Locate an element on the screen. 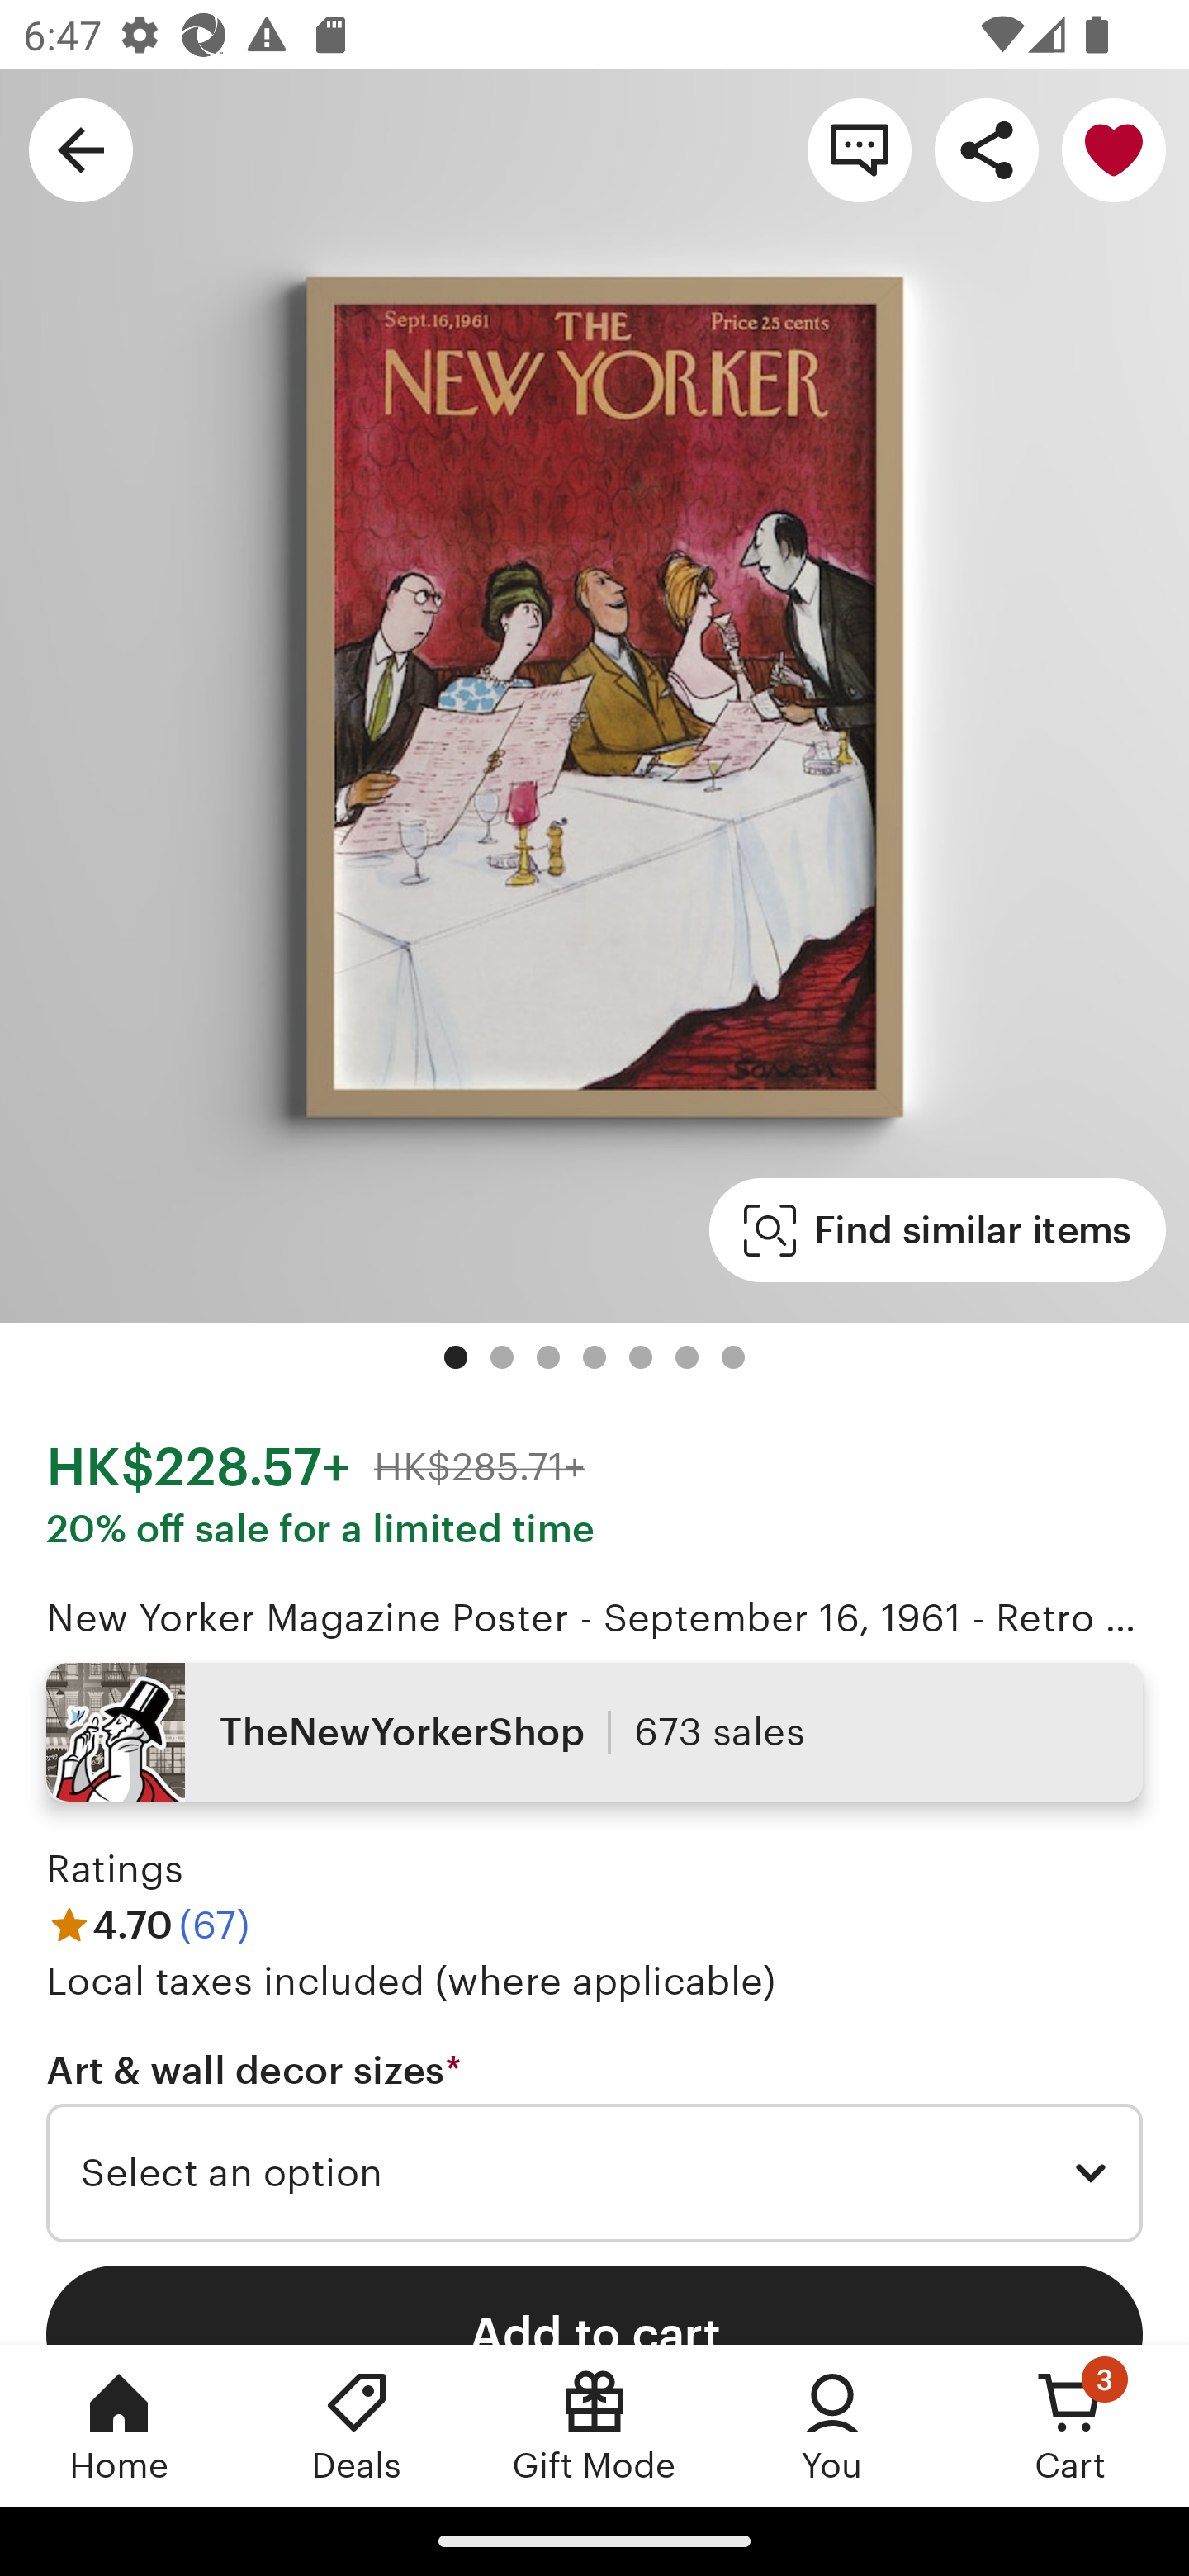  4.70 (67) is located at coordinates (148, 1924).